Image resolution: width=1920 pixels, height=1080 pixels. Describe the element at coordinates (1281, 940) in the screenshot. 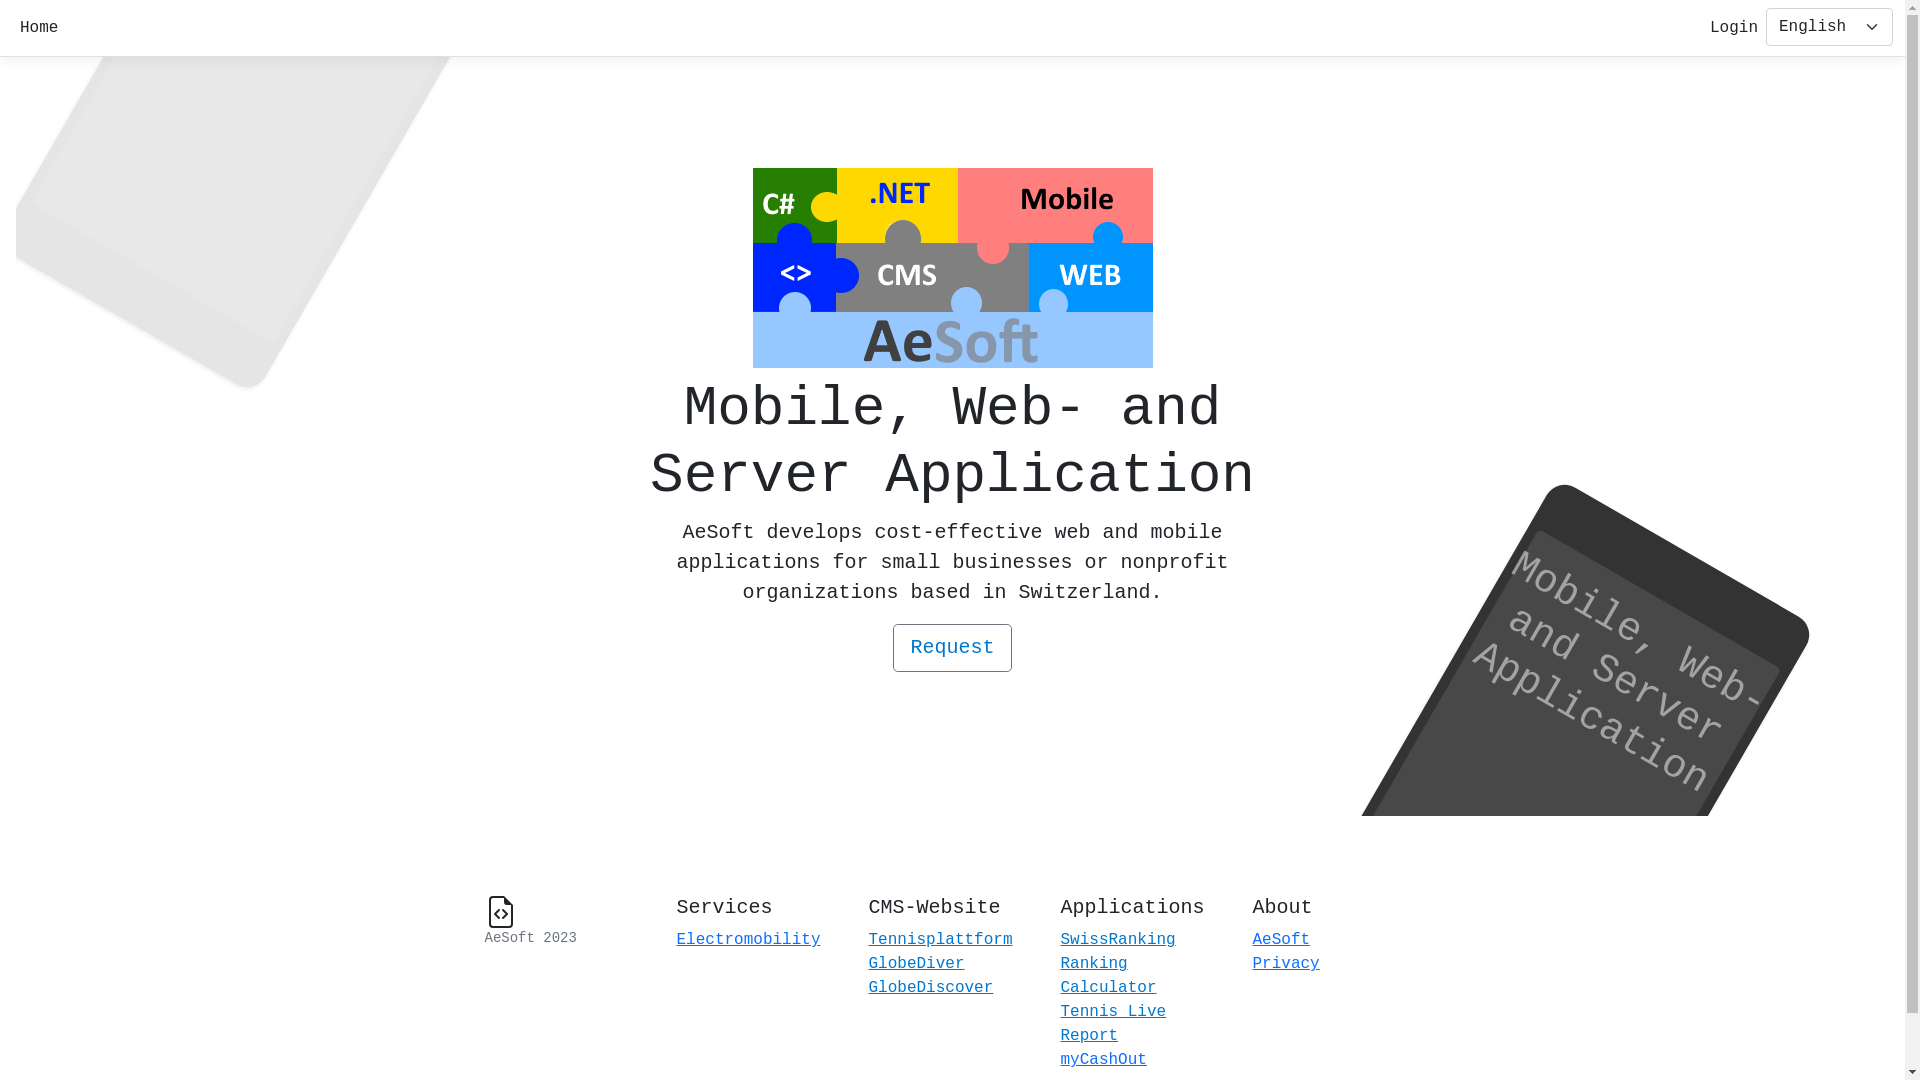

I see `AeSoft` at that location.